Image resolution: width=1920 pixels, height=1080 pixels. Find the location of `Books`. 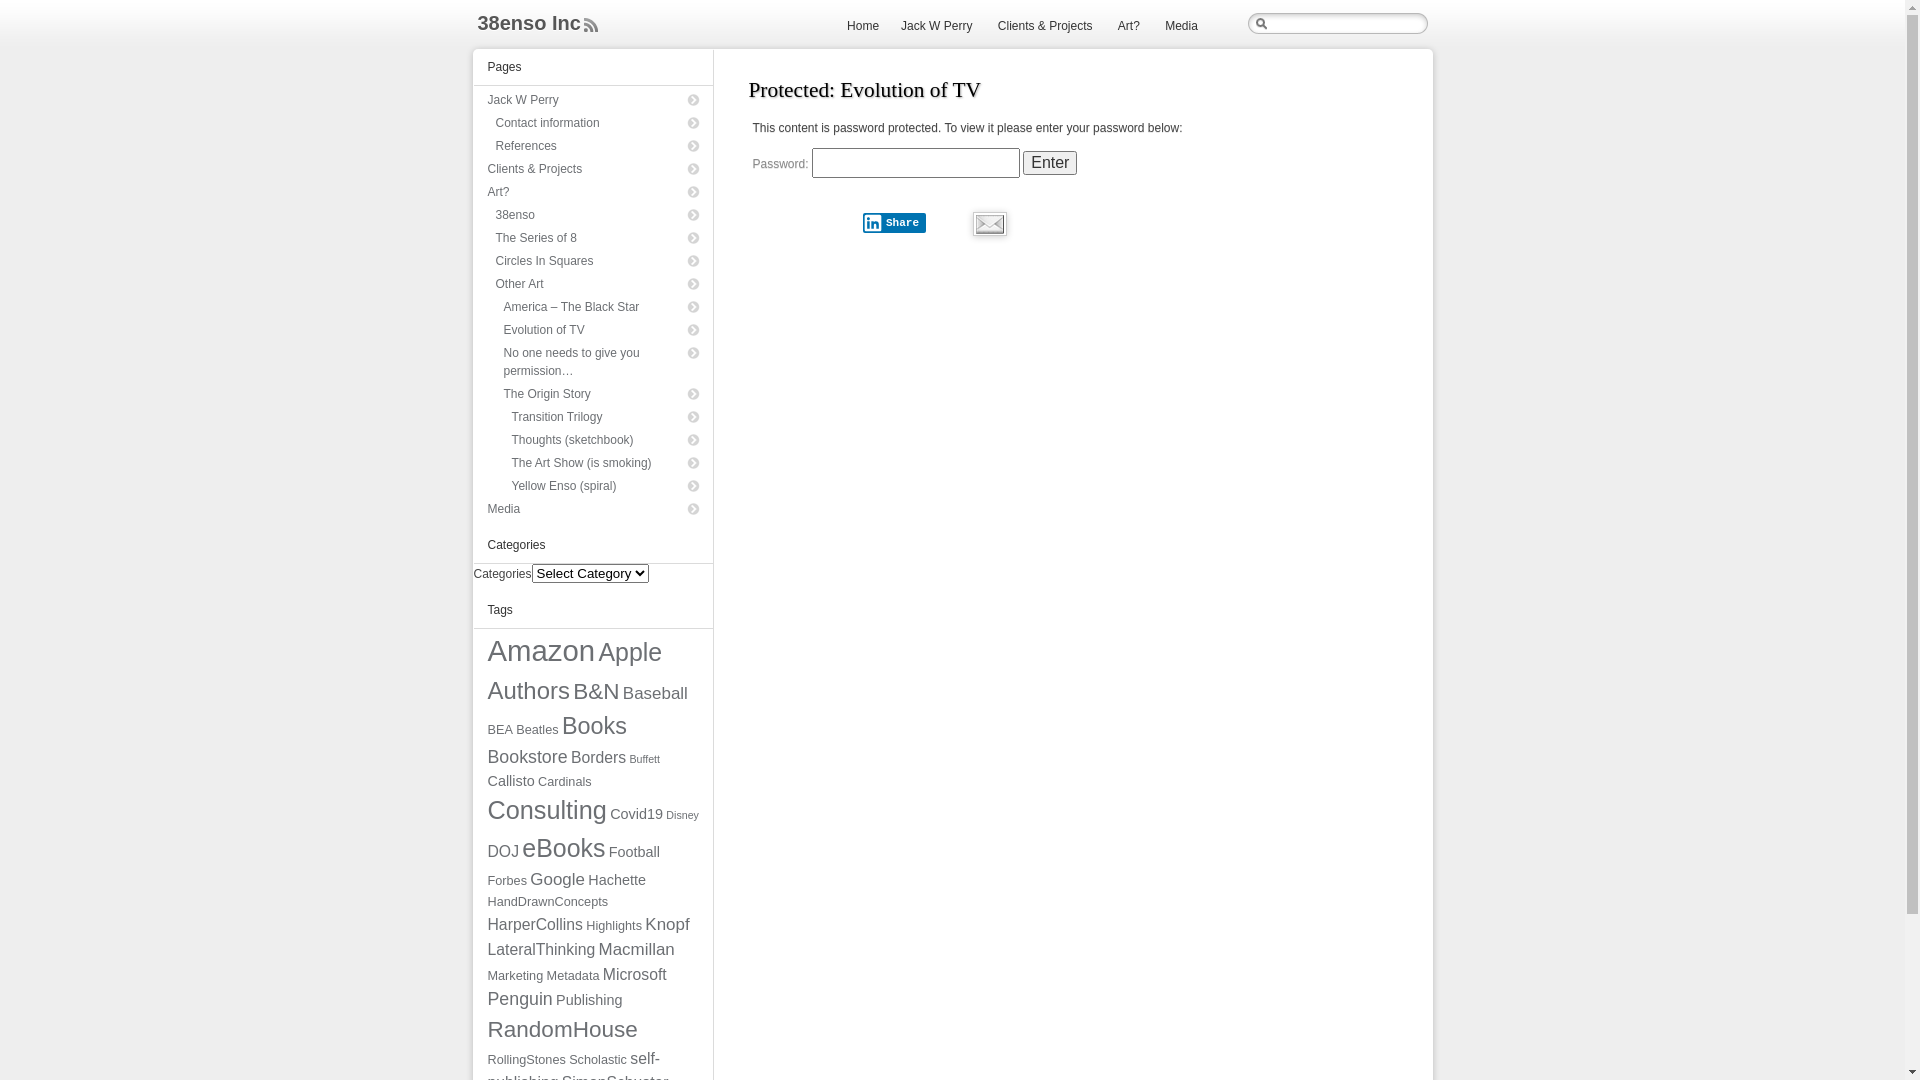

Books is located at coordinates (594, 726).